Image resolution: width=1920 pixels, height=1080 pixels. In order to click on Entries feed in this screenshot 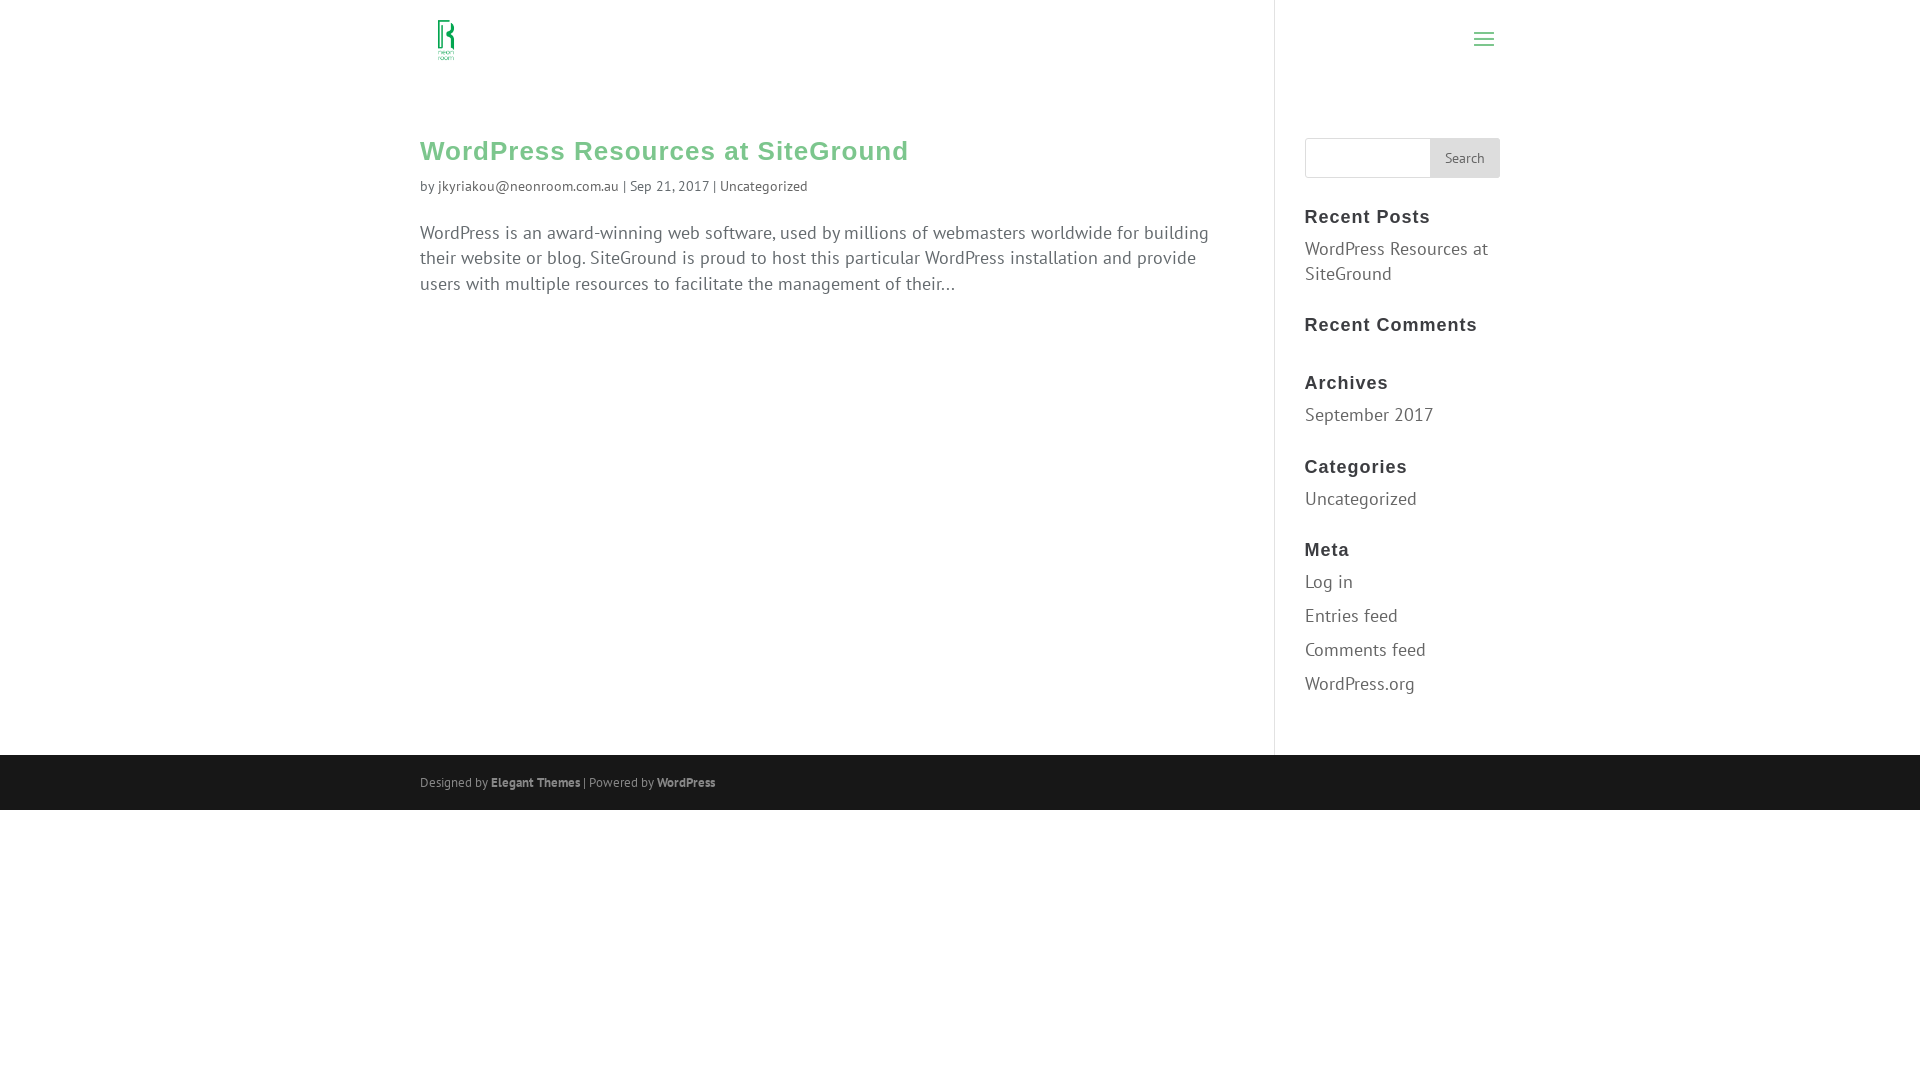, I will do `click(1352, 616)`.